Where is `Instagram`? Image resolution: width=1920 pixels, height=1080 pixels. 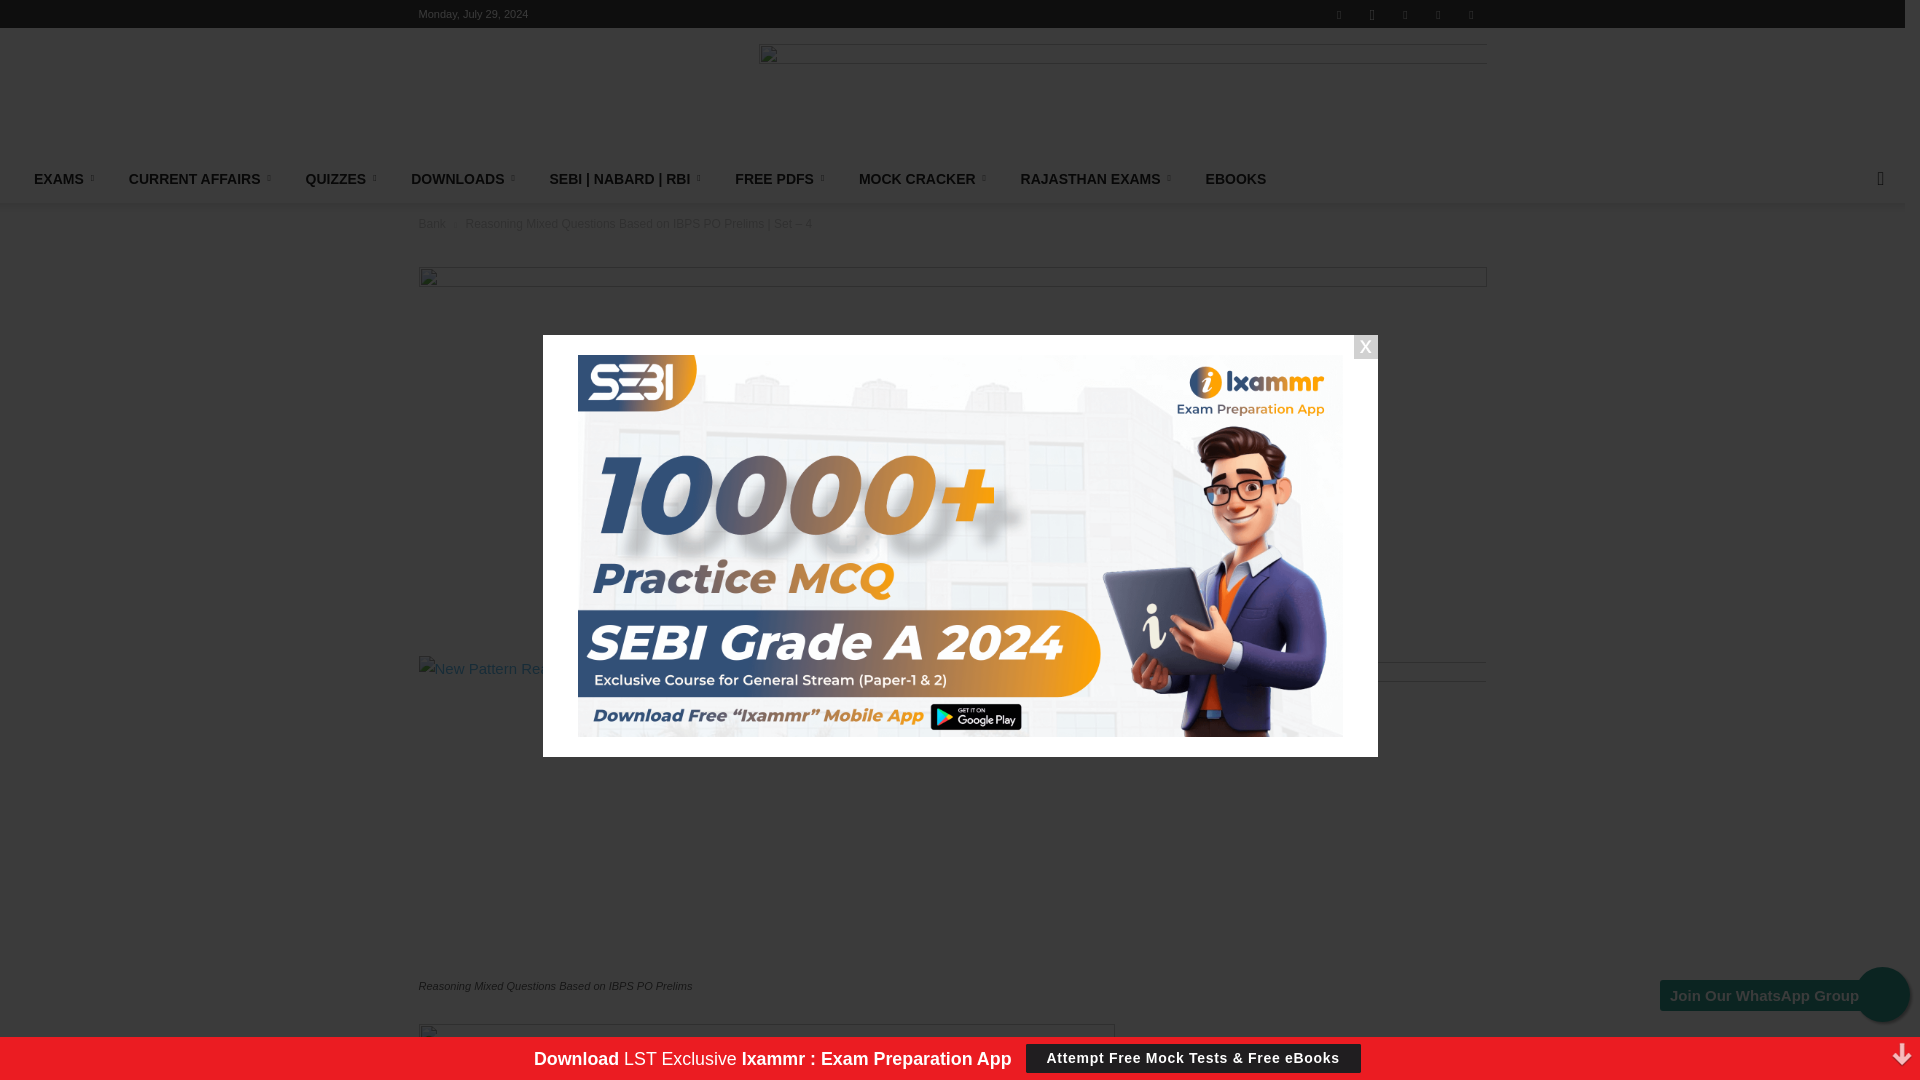
Instagram is located at coordinates (1372, 14).